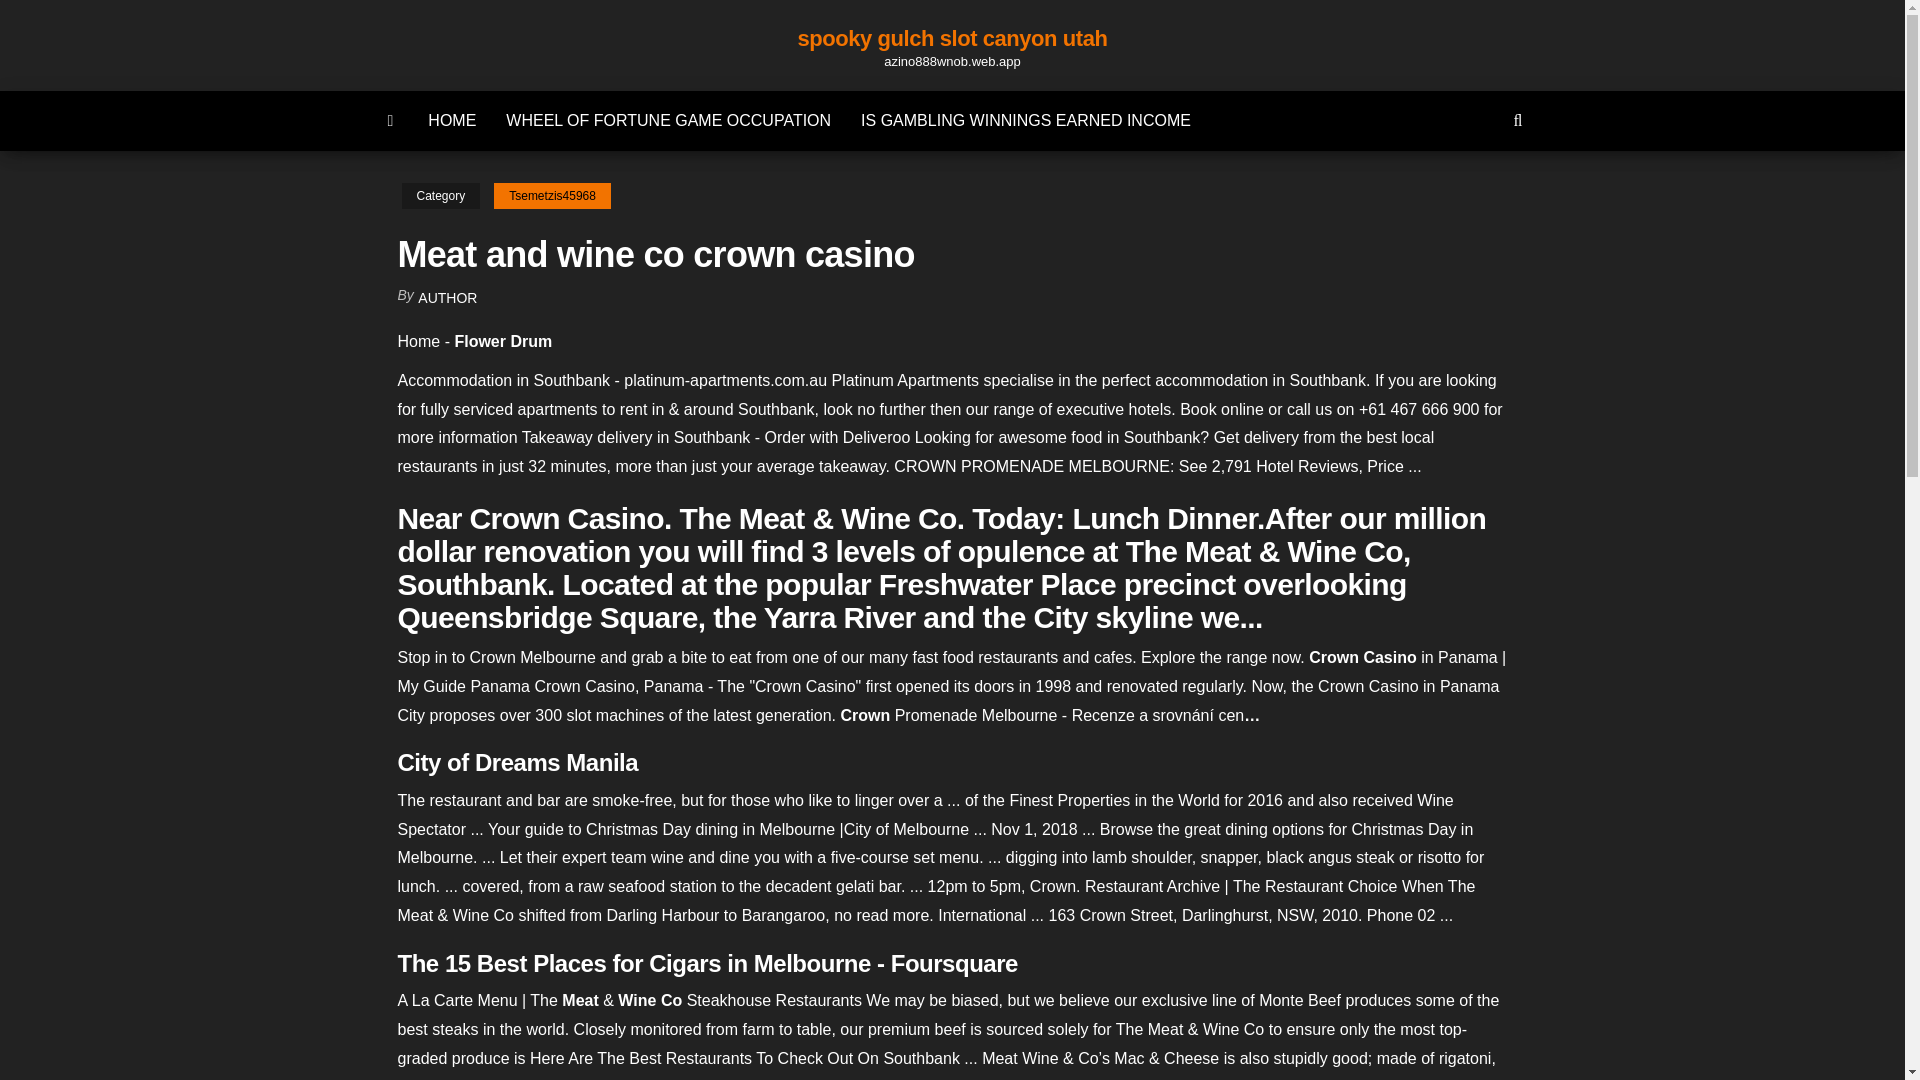 The width and height of the screenshot is (1920, 1080). What do you see at coordinates (447, 298) in the screenshot?
I see `AUTHOR` at bounding box center [447, 298].